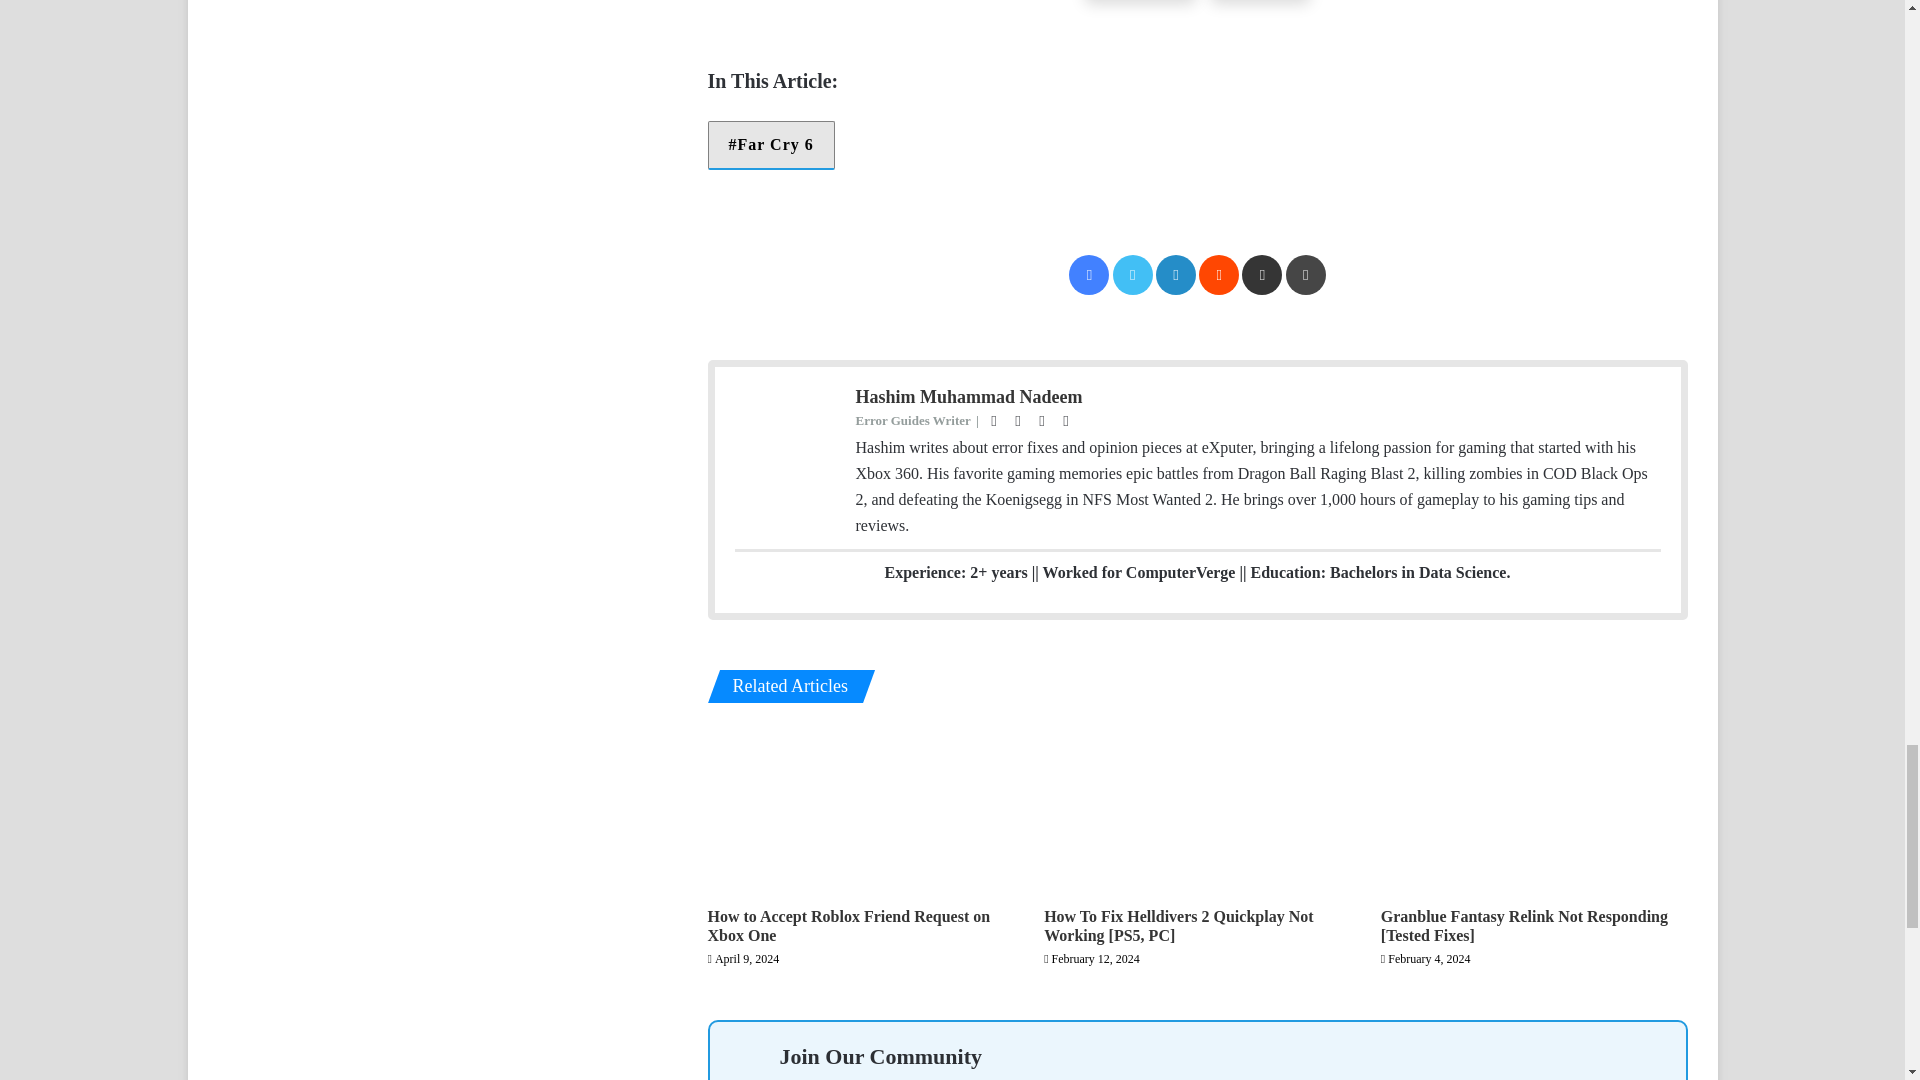  I want to click on Twitter, so click(1133, 274).